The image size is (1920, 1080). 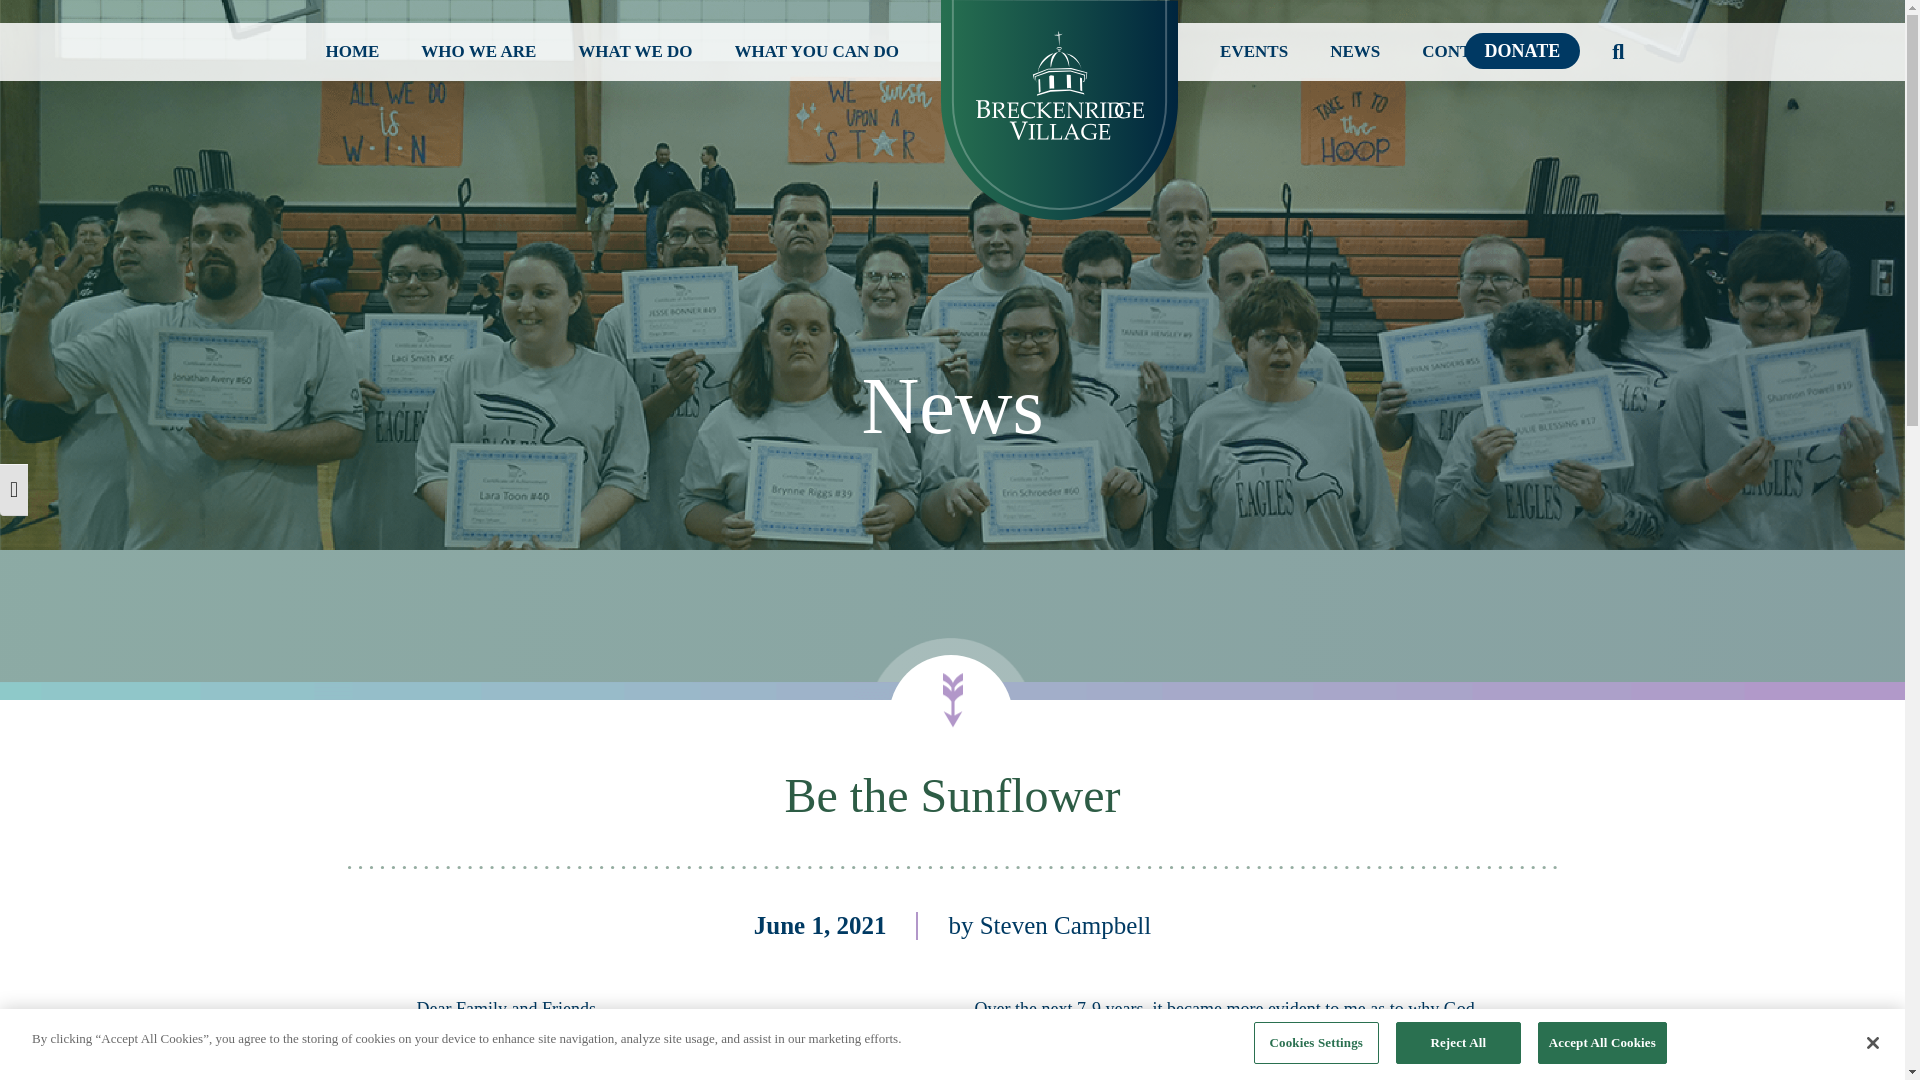 What do you see at coordinates (1520, 51) in the screenshot?
I see `DONATE` at bounding box center [1520, 51].